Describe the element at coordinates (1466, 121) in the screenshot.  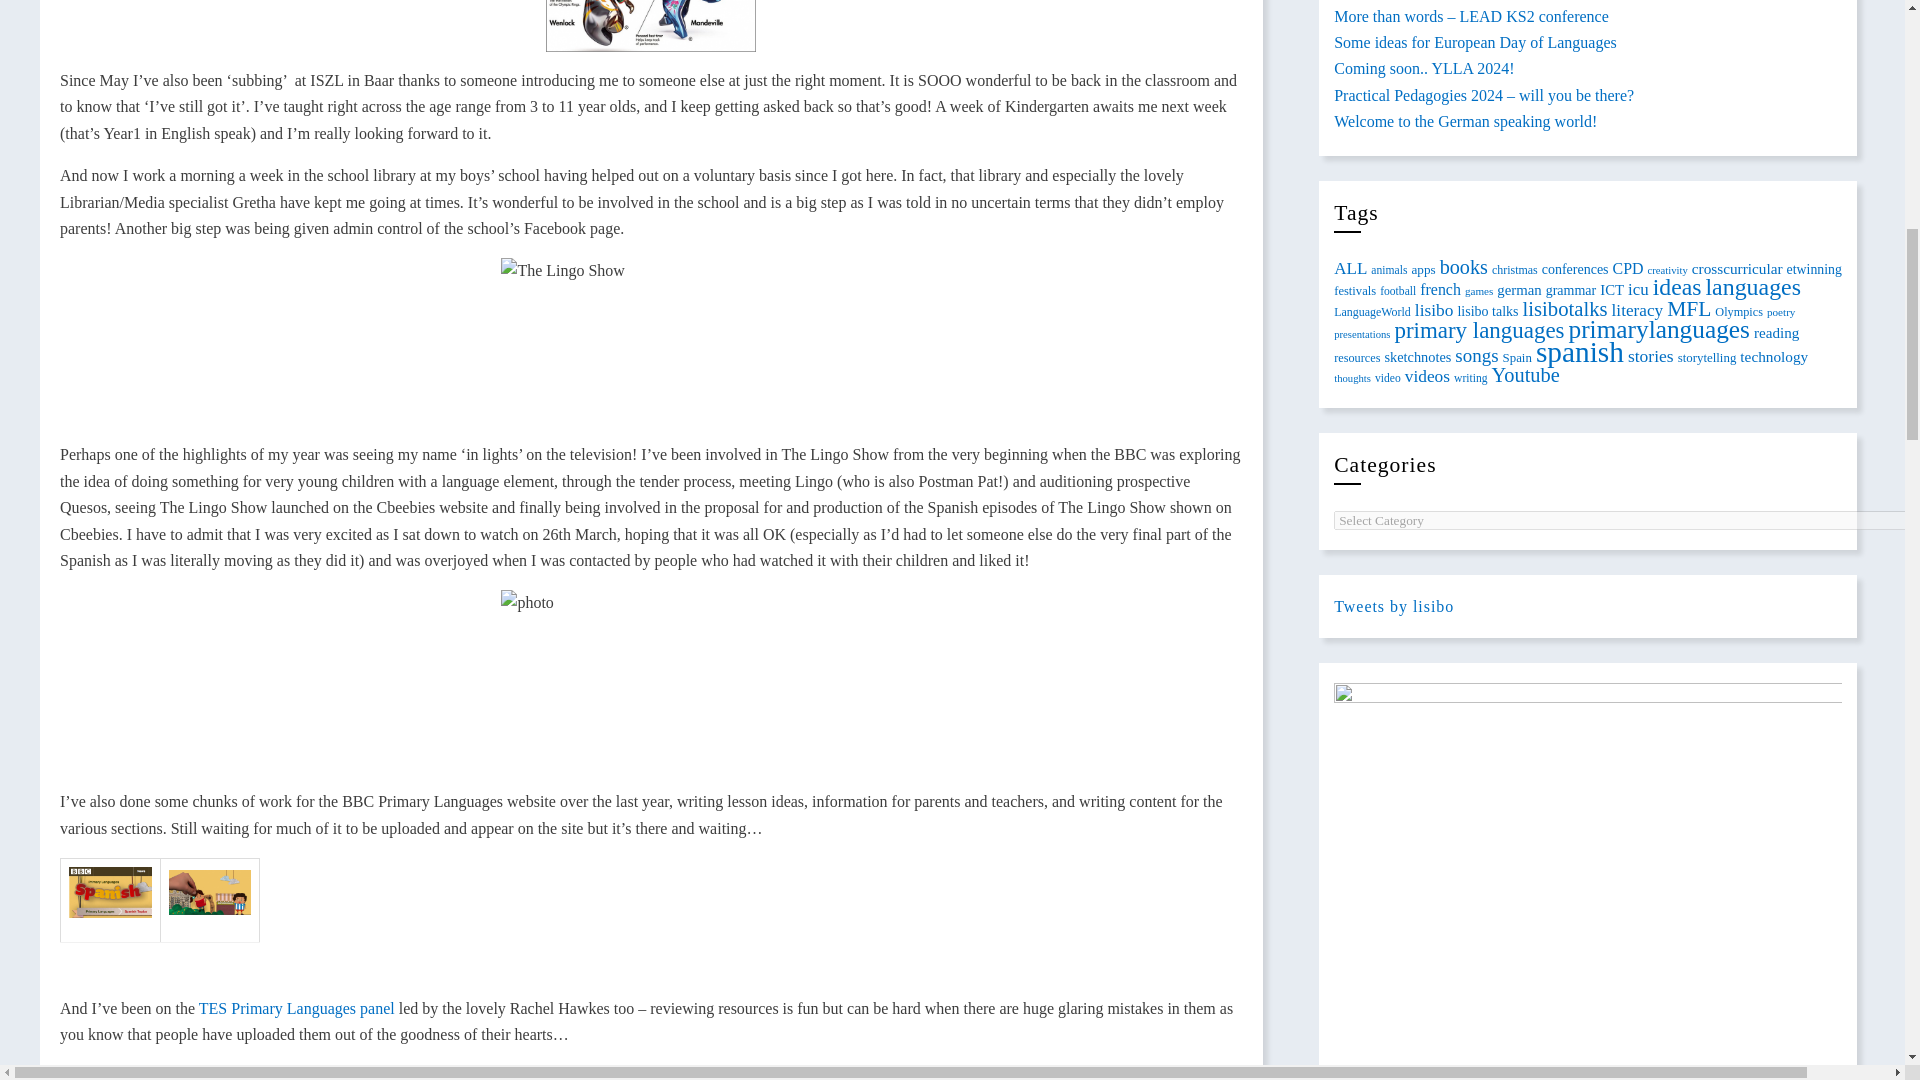
I see `Welcome to the German speaking world!` at that location.